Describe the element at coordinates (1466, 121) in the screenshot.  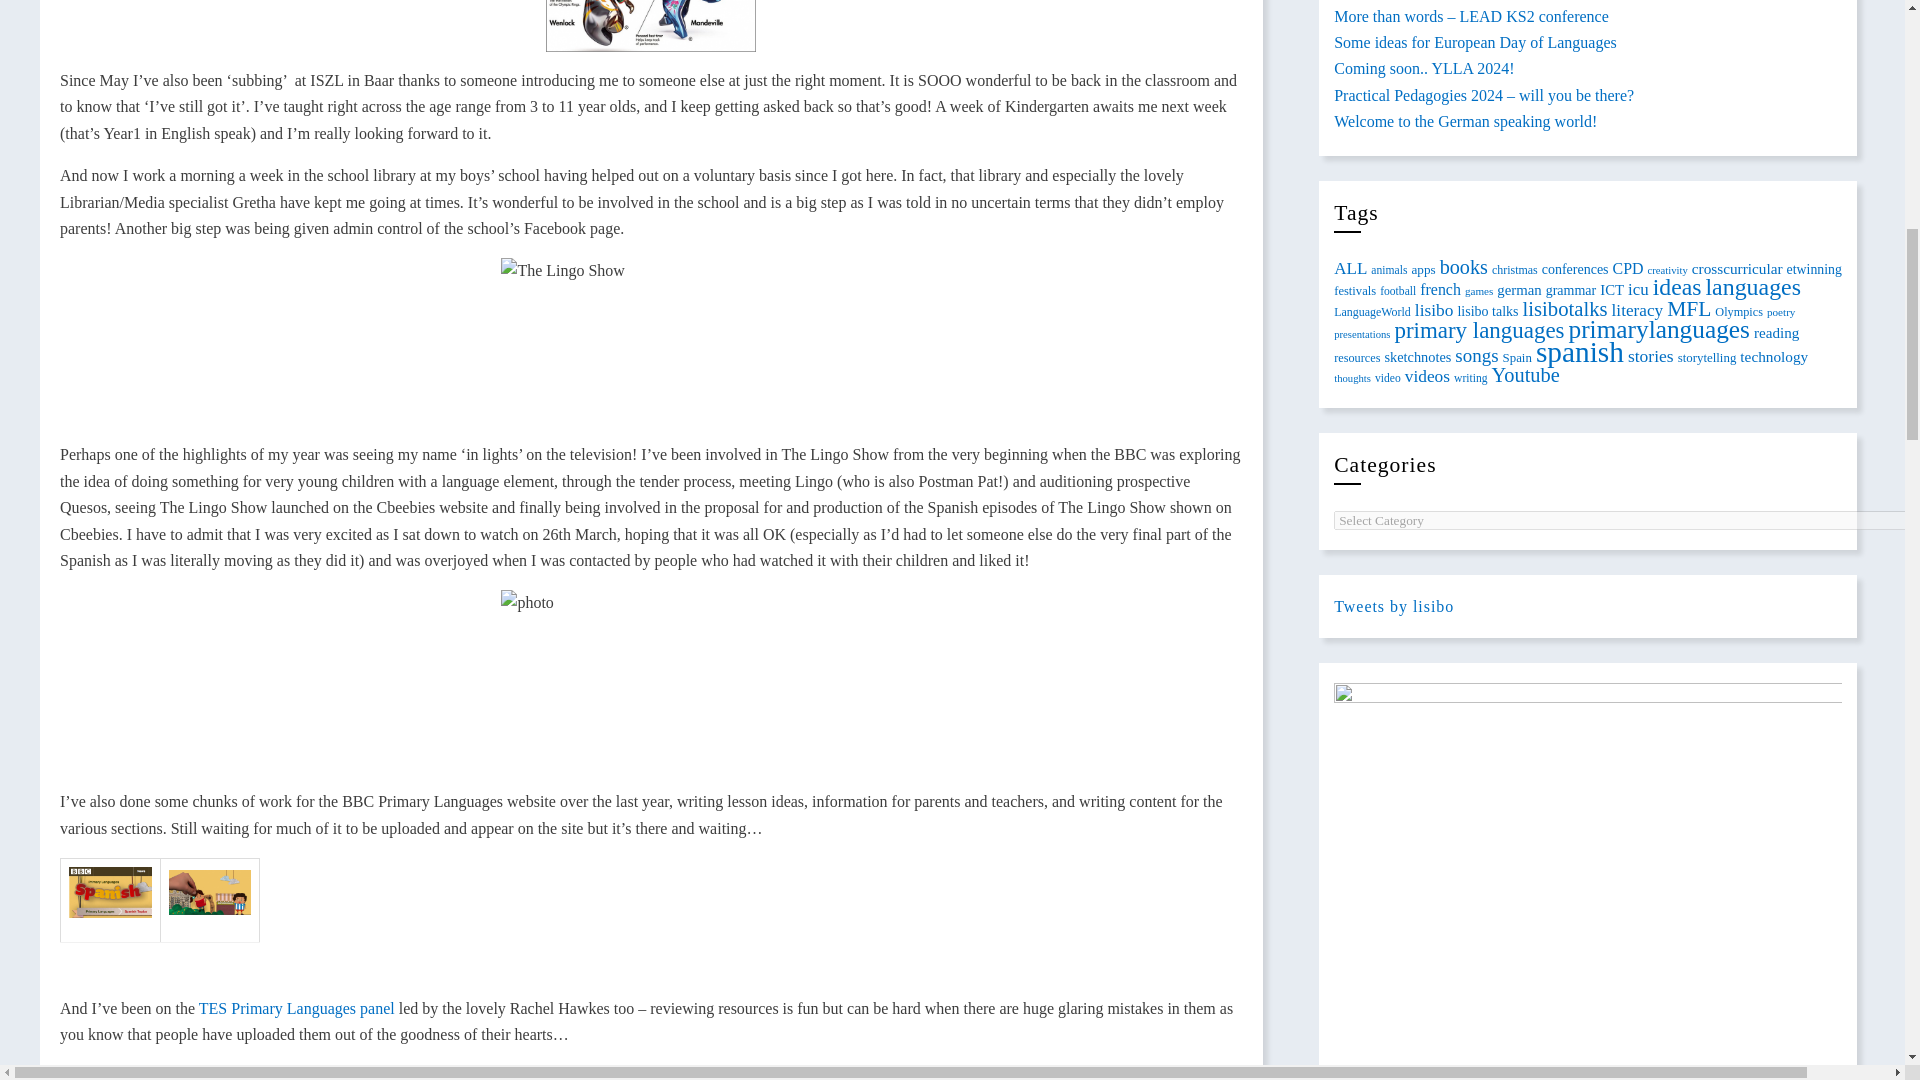
I see `Welcome to the German speaking world!` at that location.